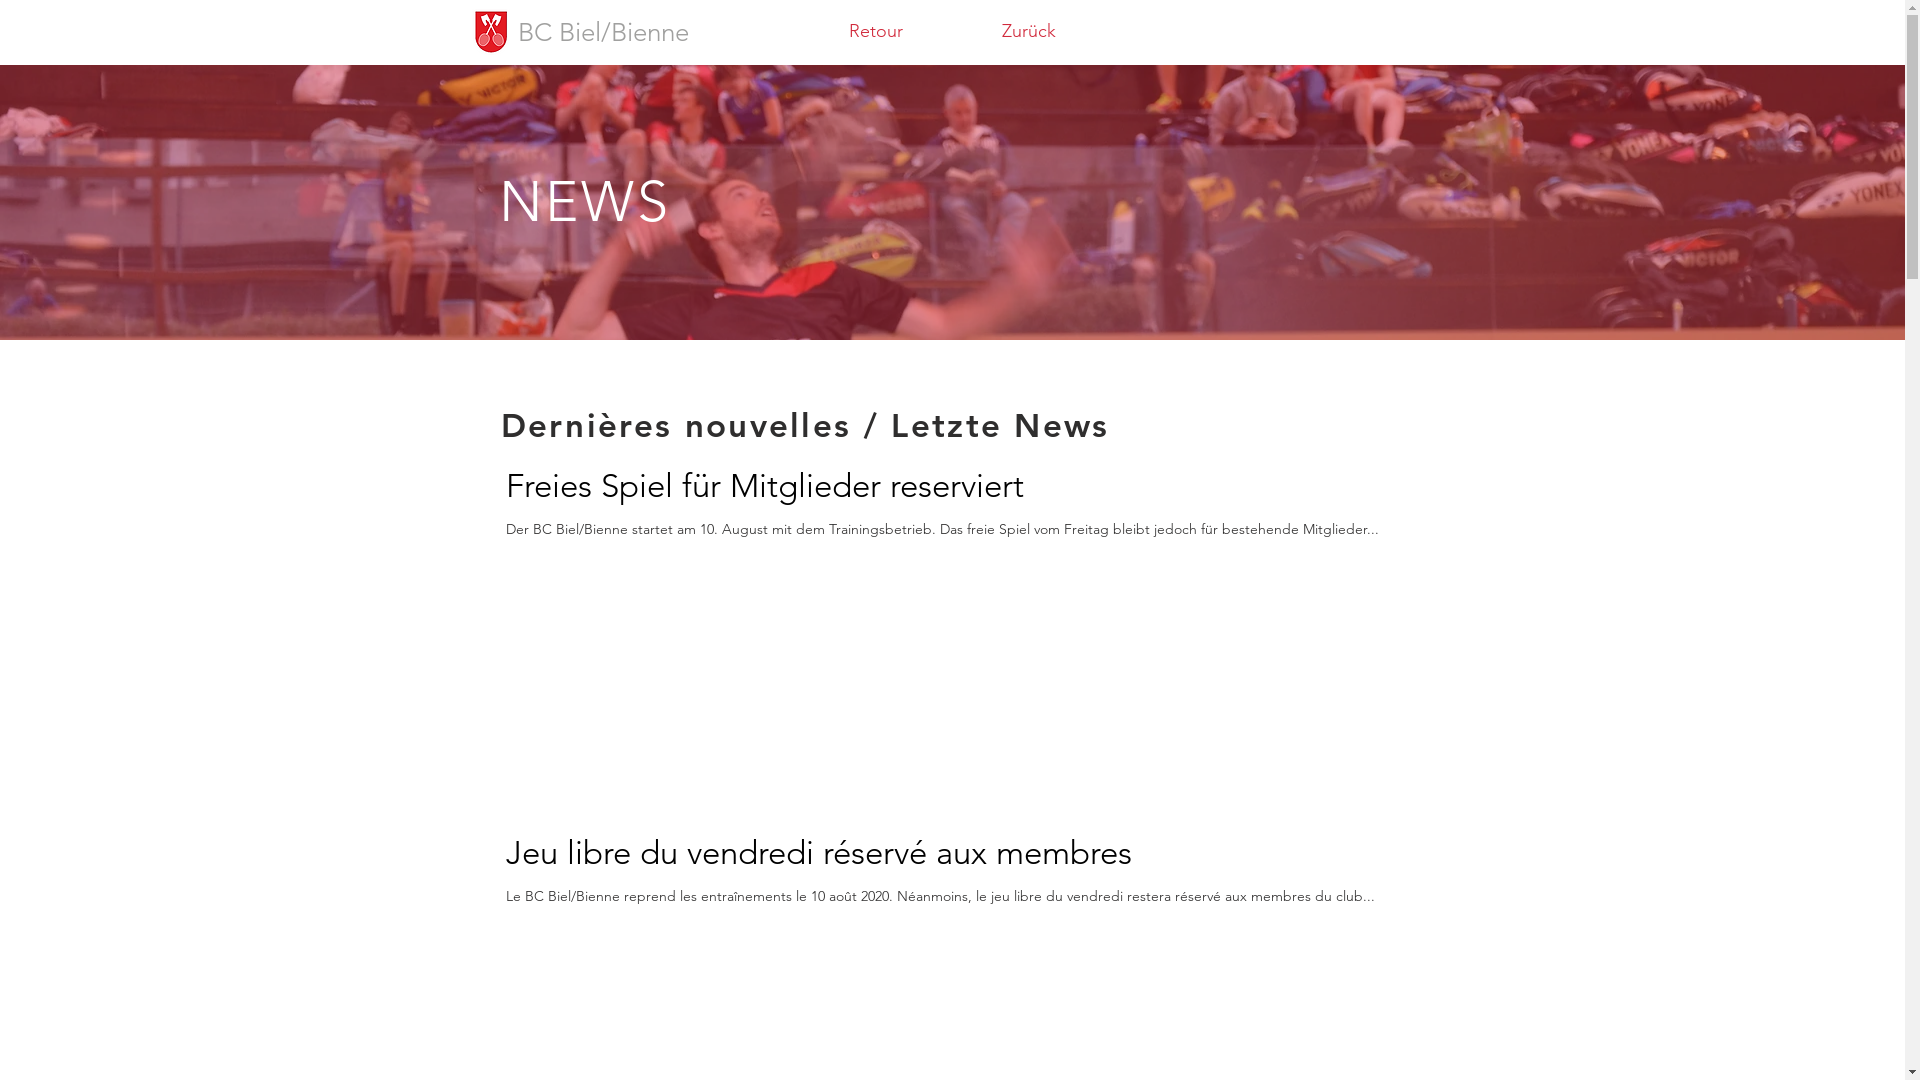 Image resolution: width=1920 pixels, height=1080 pixels. I want to click on BC Biel/Bienne, so click(604, 32).